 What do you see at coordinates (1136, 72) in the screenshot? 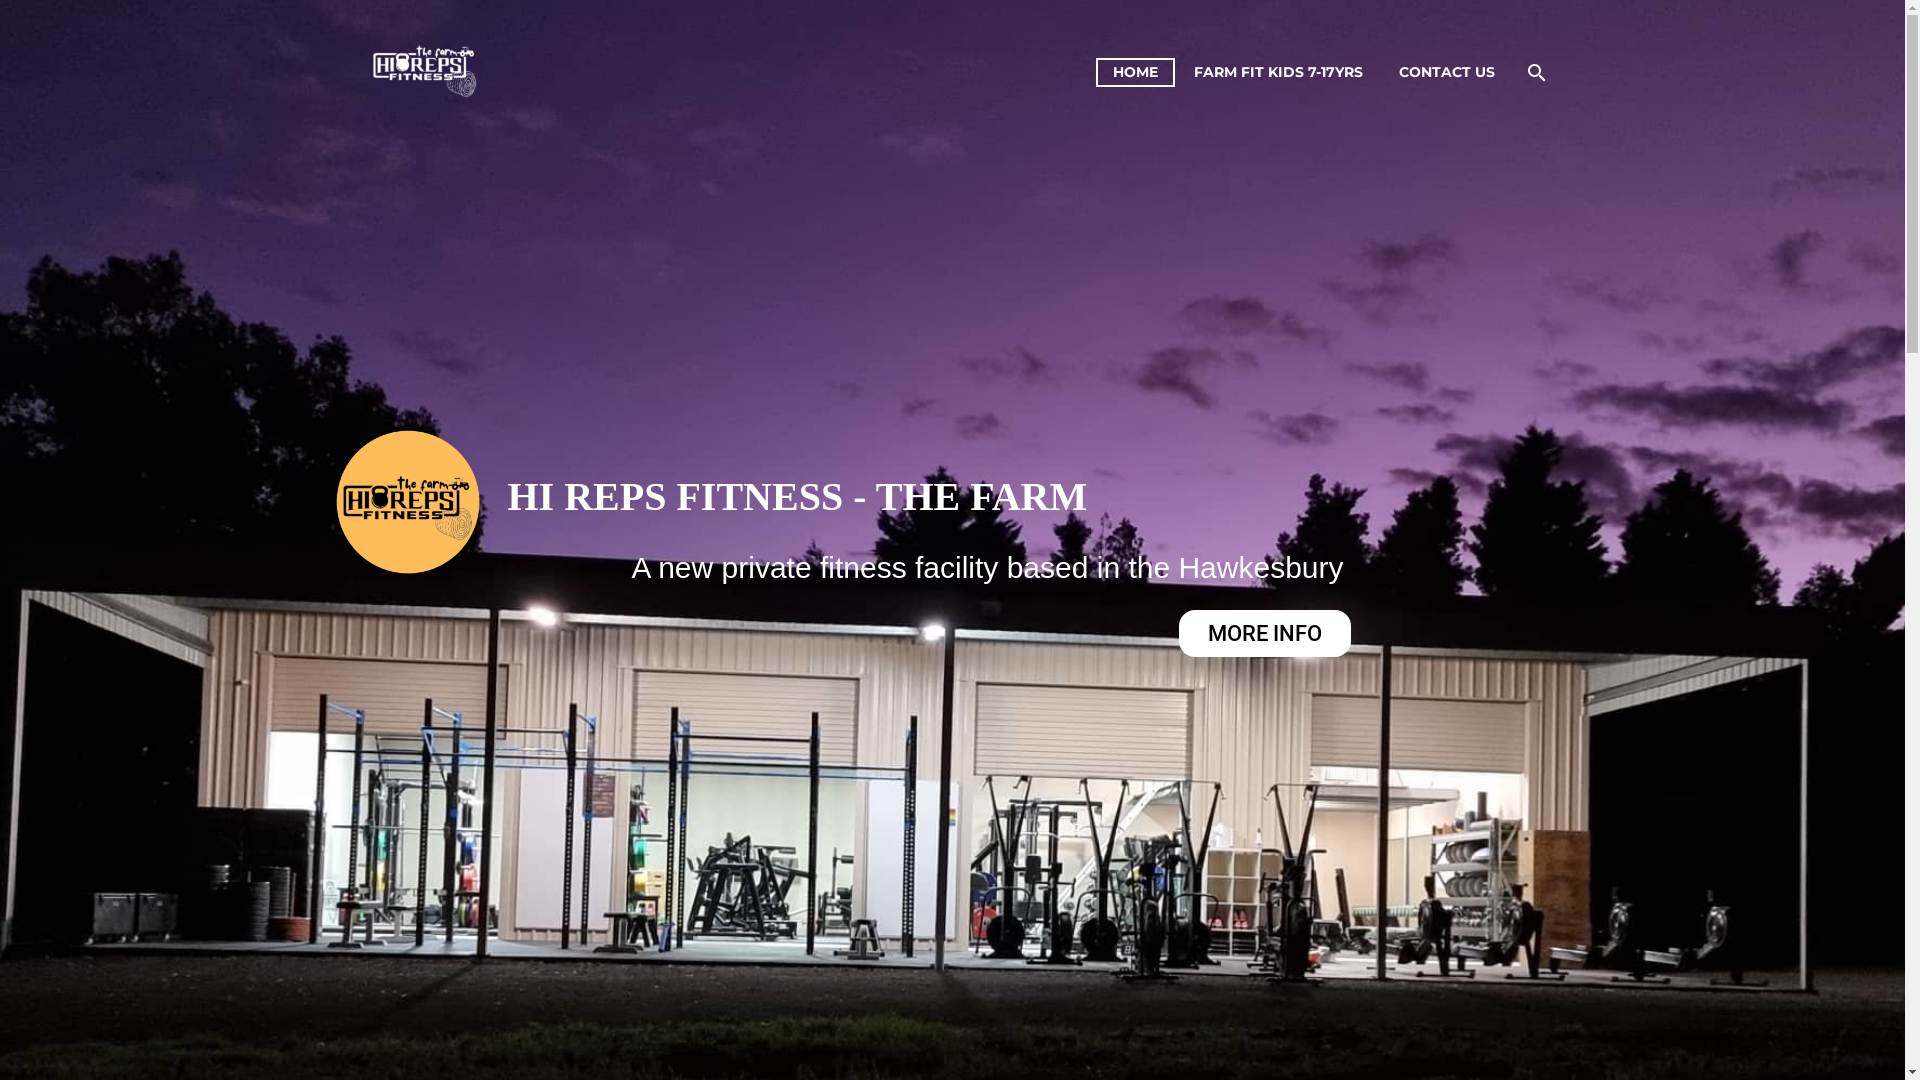
I see `HOME` at bounding box center [1136, 72].